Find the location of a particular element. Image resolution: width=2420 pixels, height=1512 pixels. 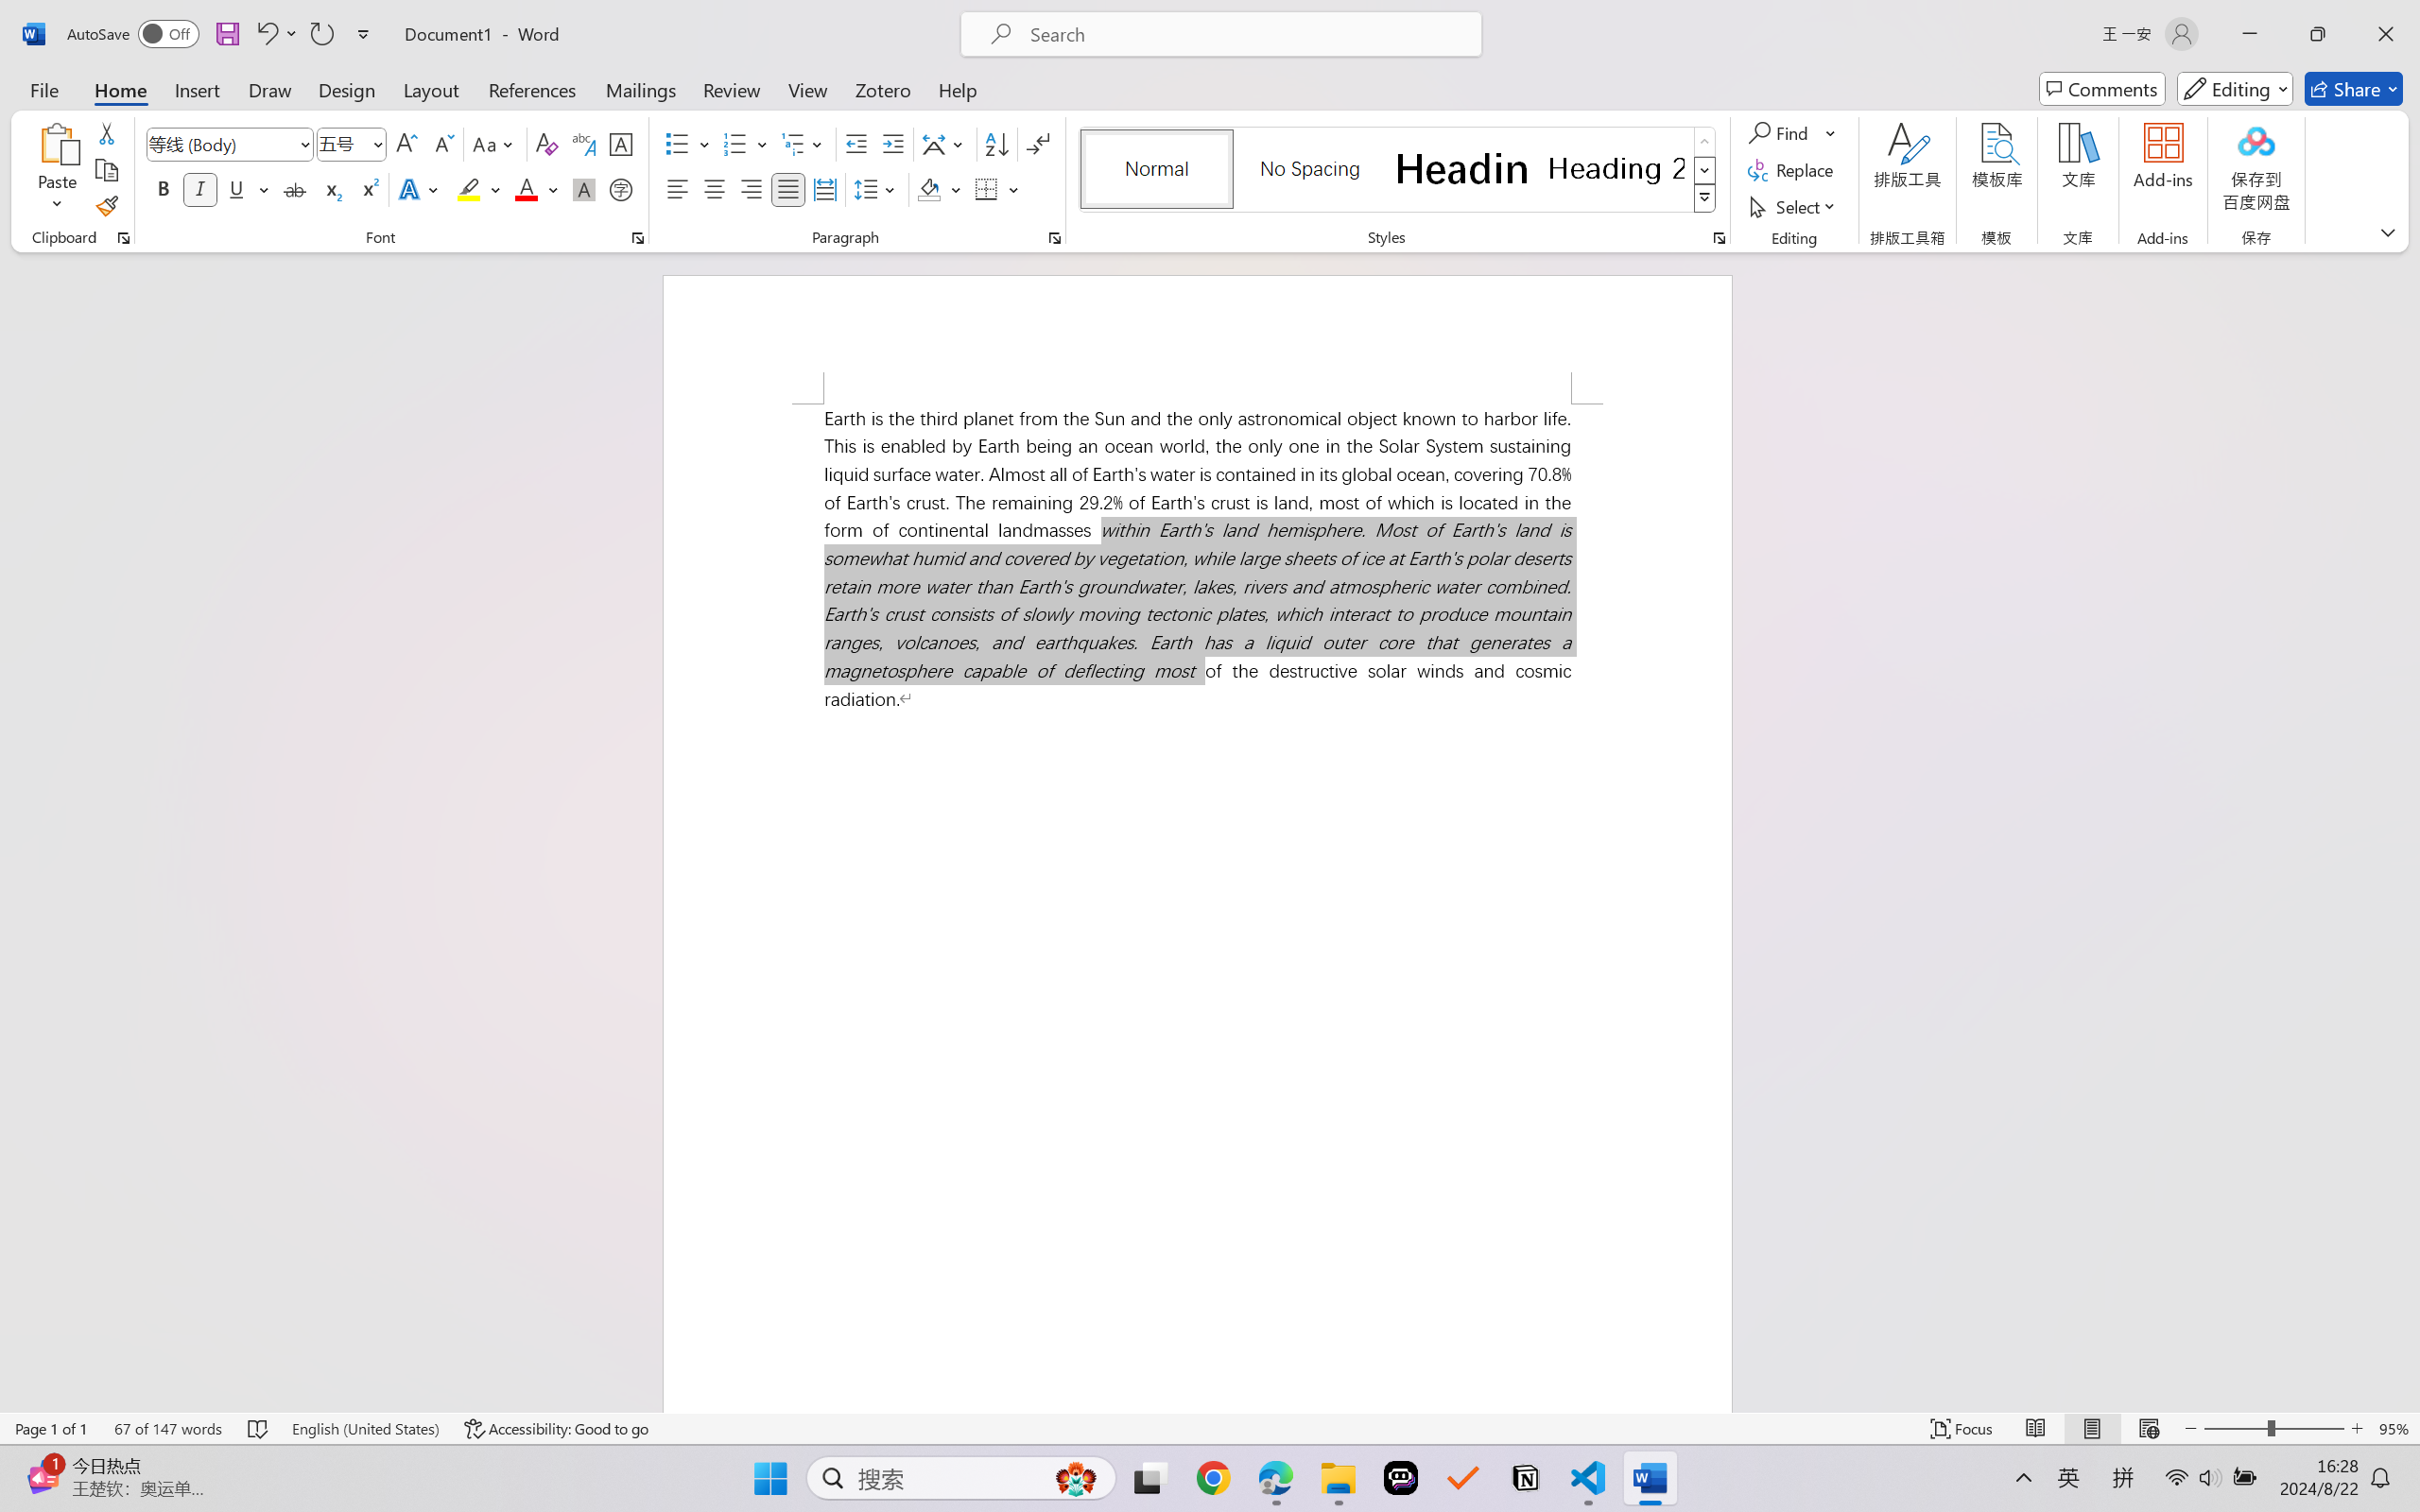

Slide Notes is located at coordinates (1157, 1395).